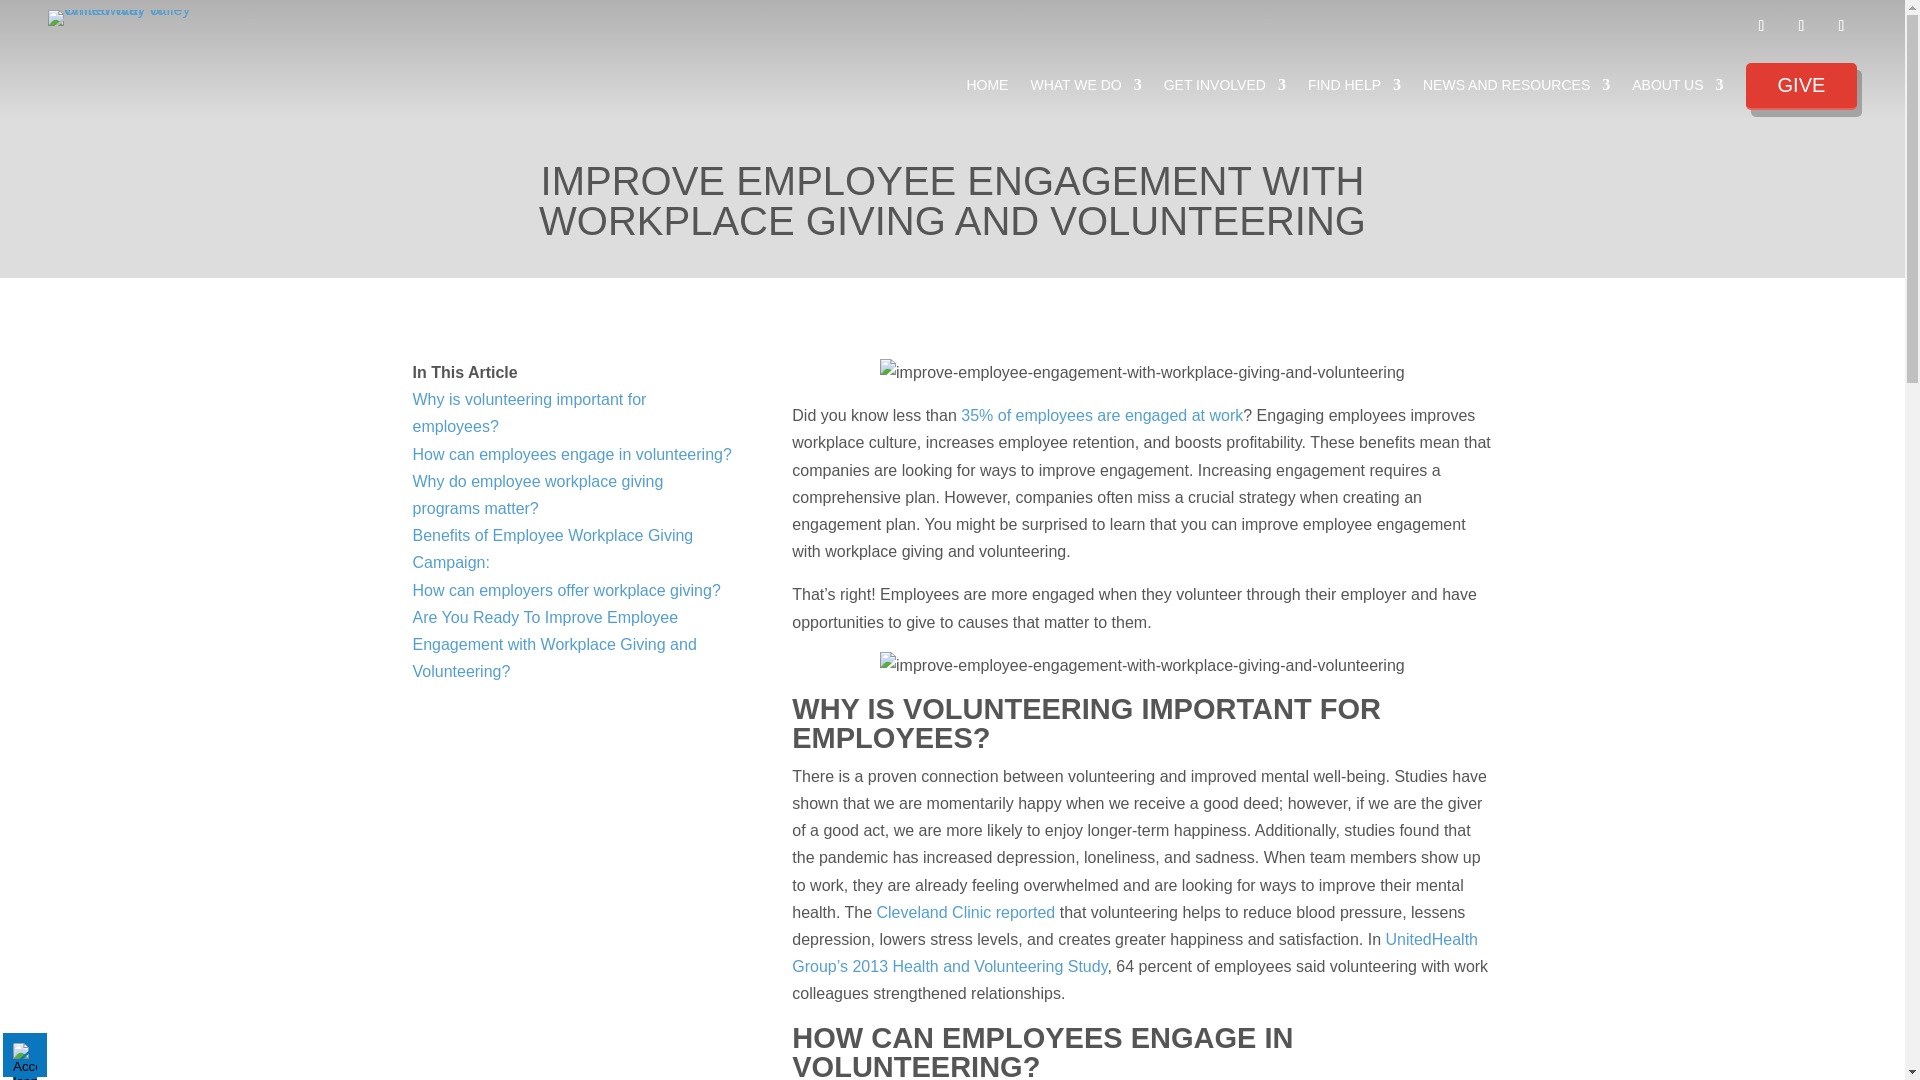 The height and width of the screenshot is (1080, 1920). I want to click on Why do employee workplace giving programs matter?, so click(537, 495).